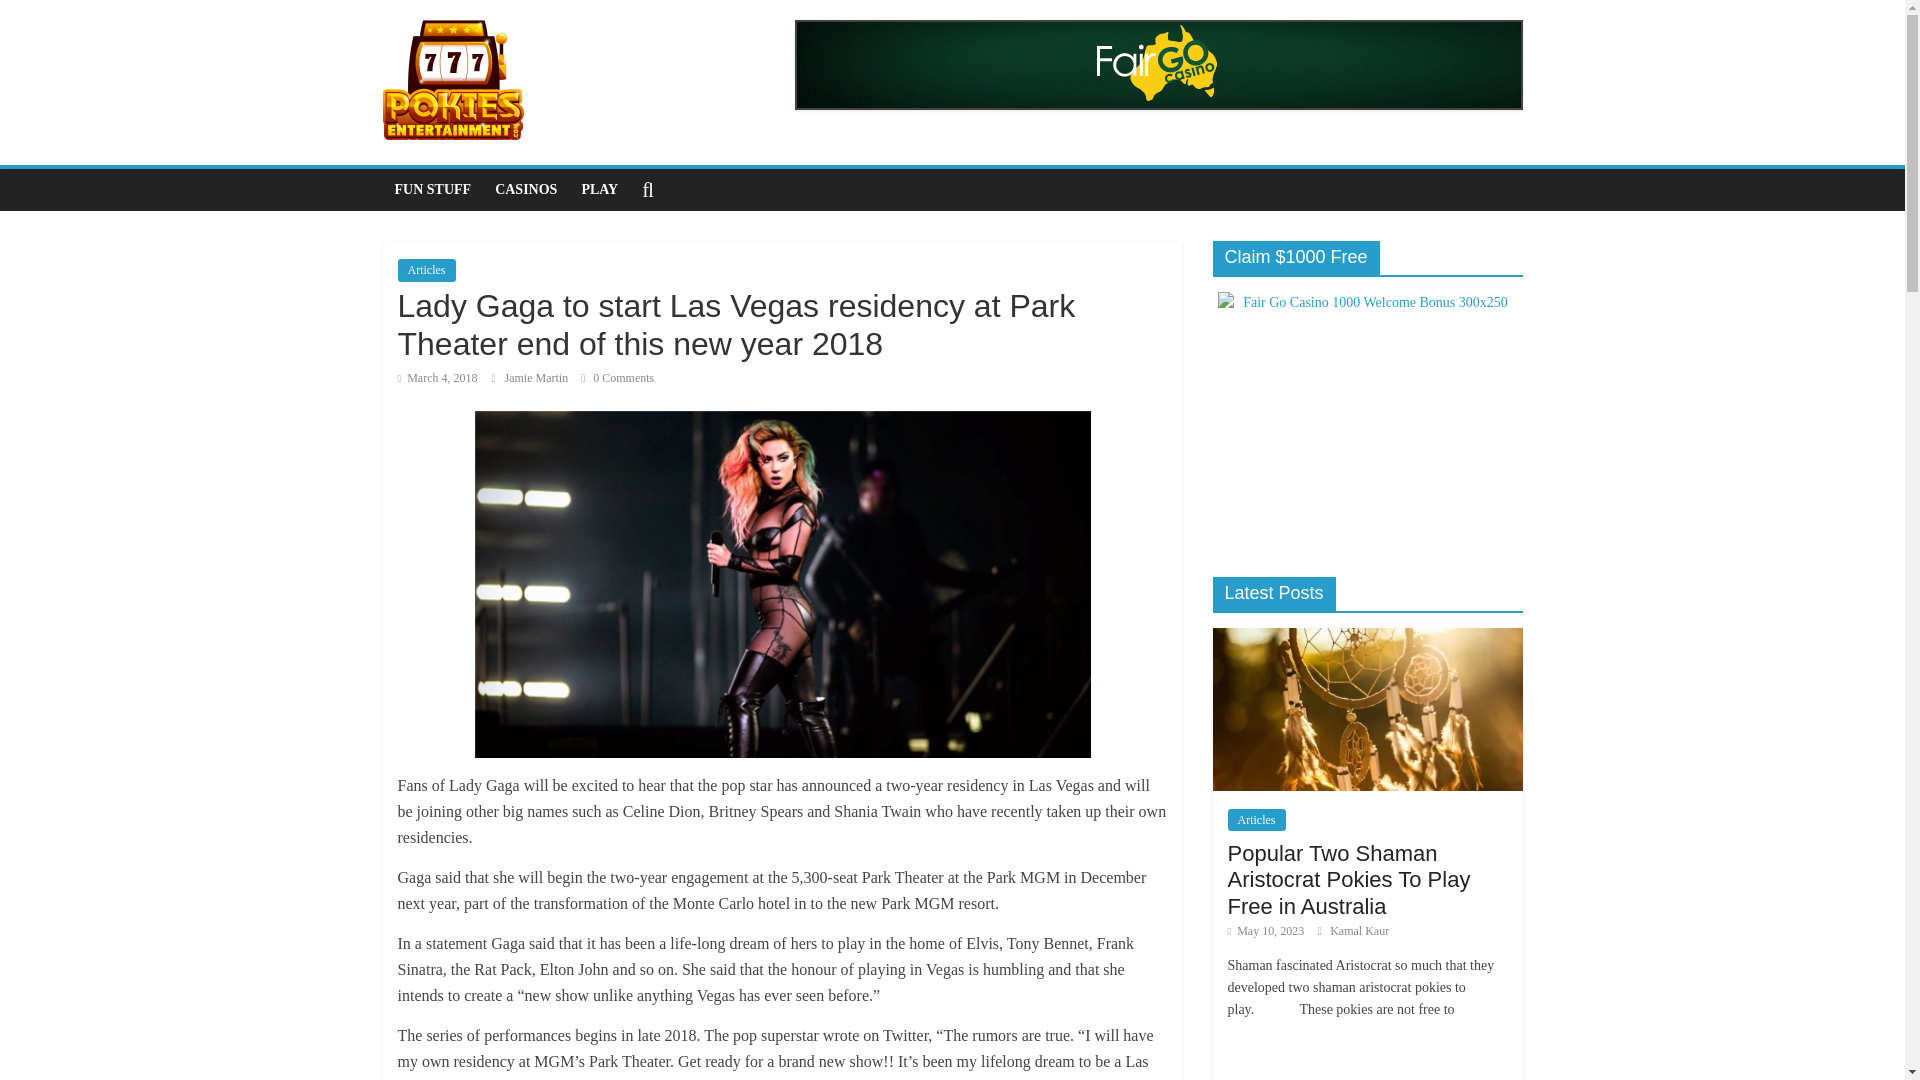 This screenshot has width=1920, height=1080. Describe the element at coordinates (432, 189) in the screenshot. I see `FUN STUFF` at that location.